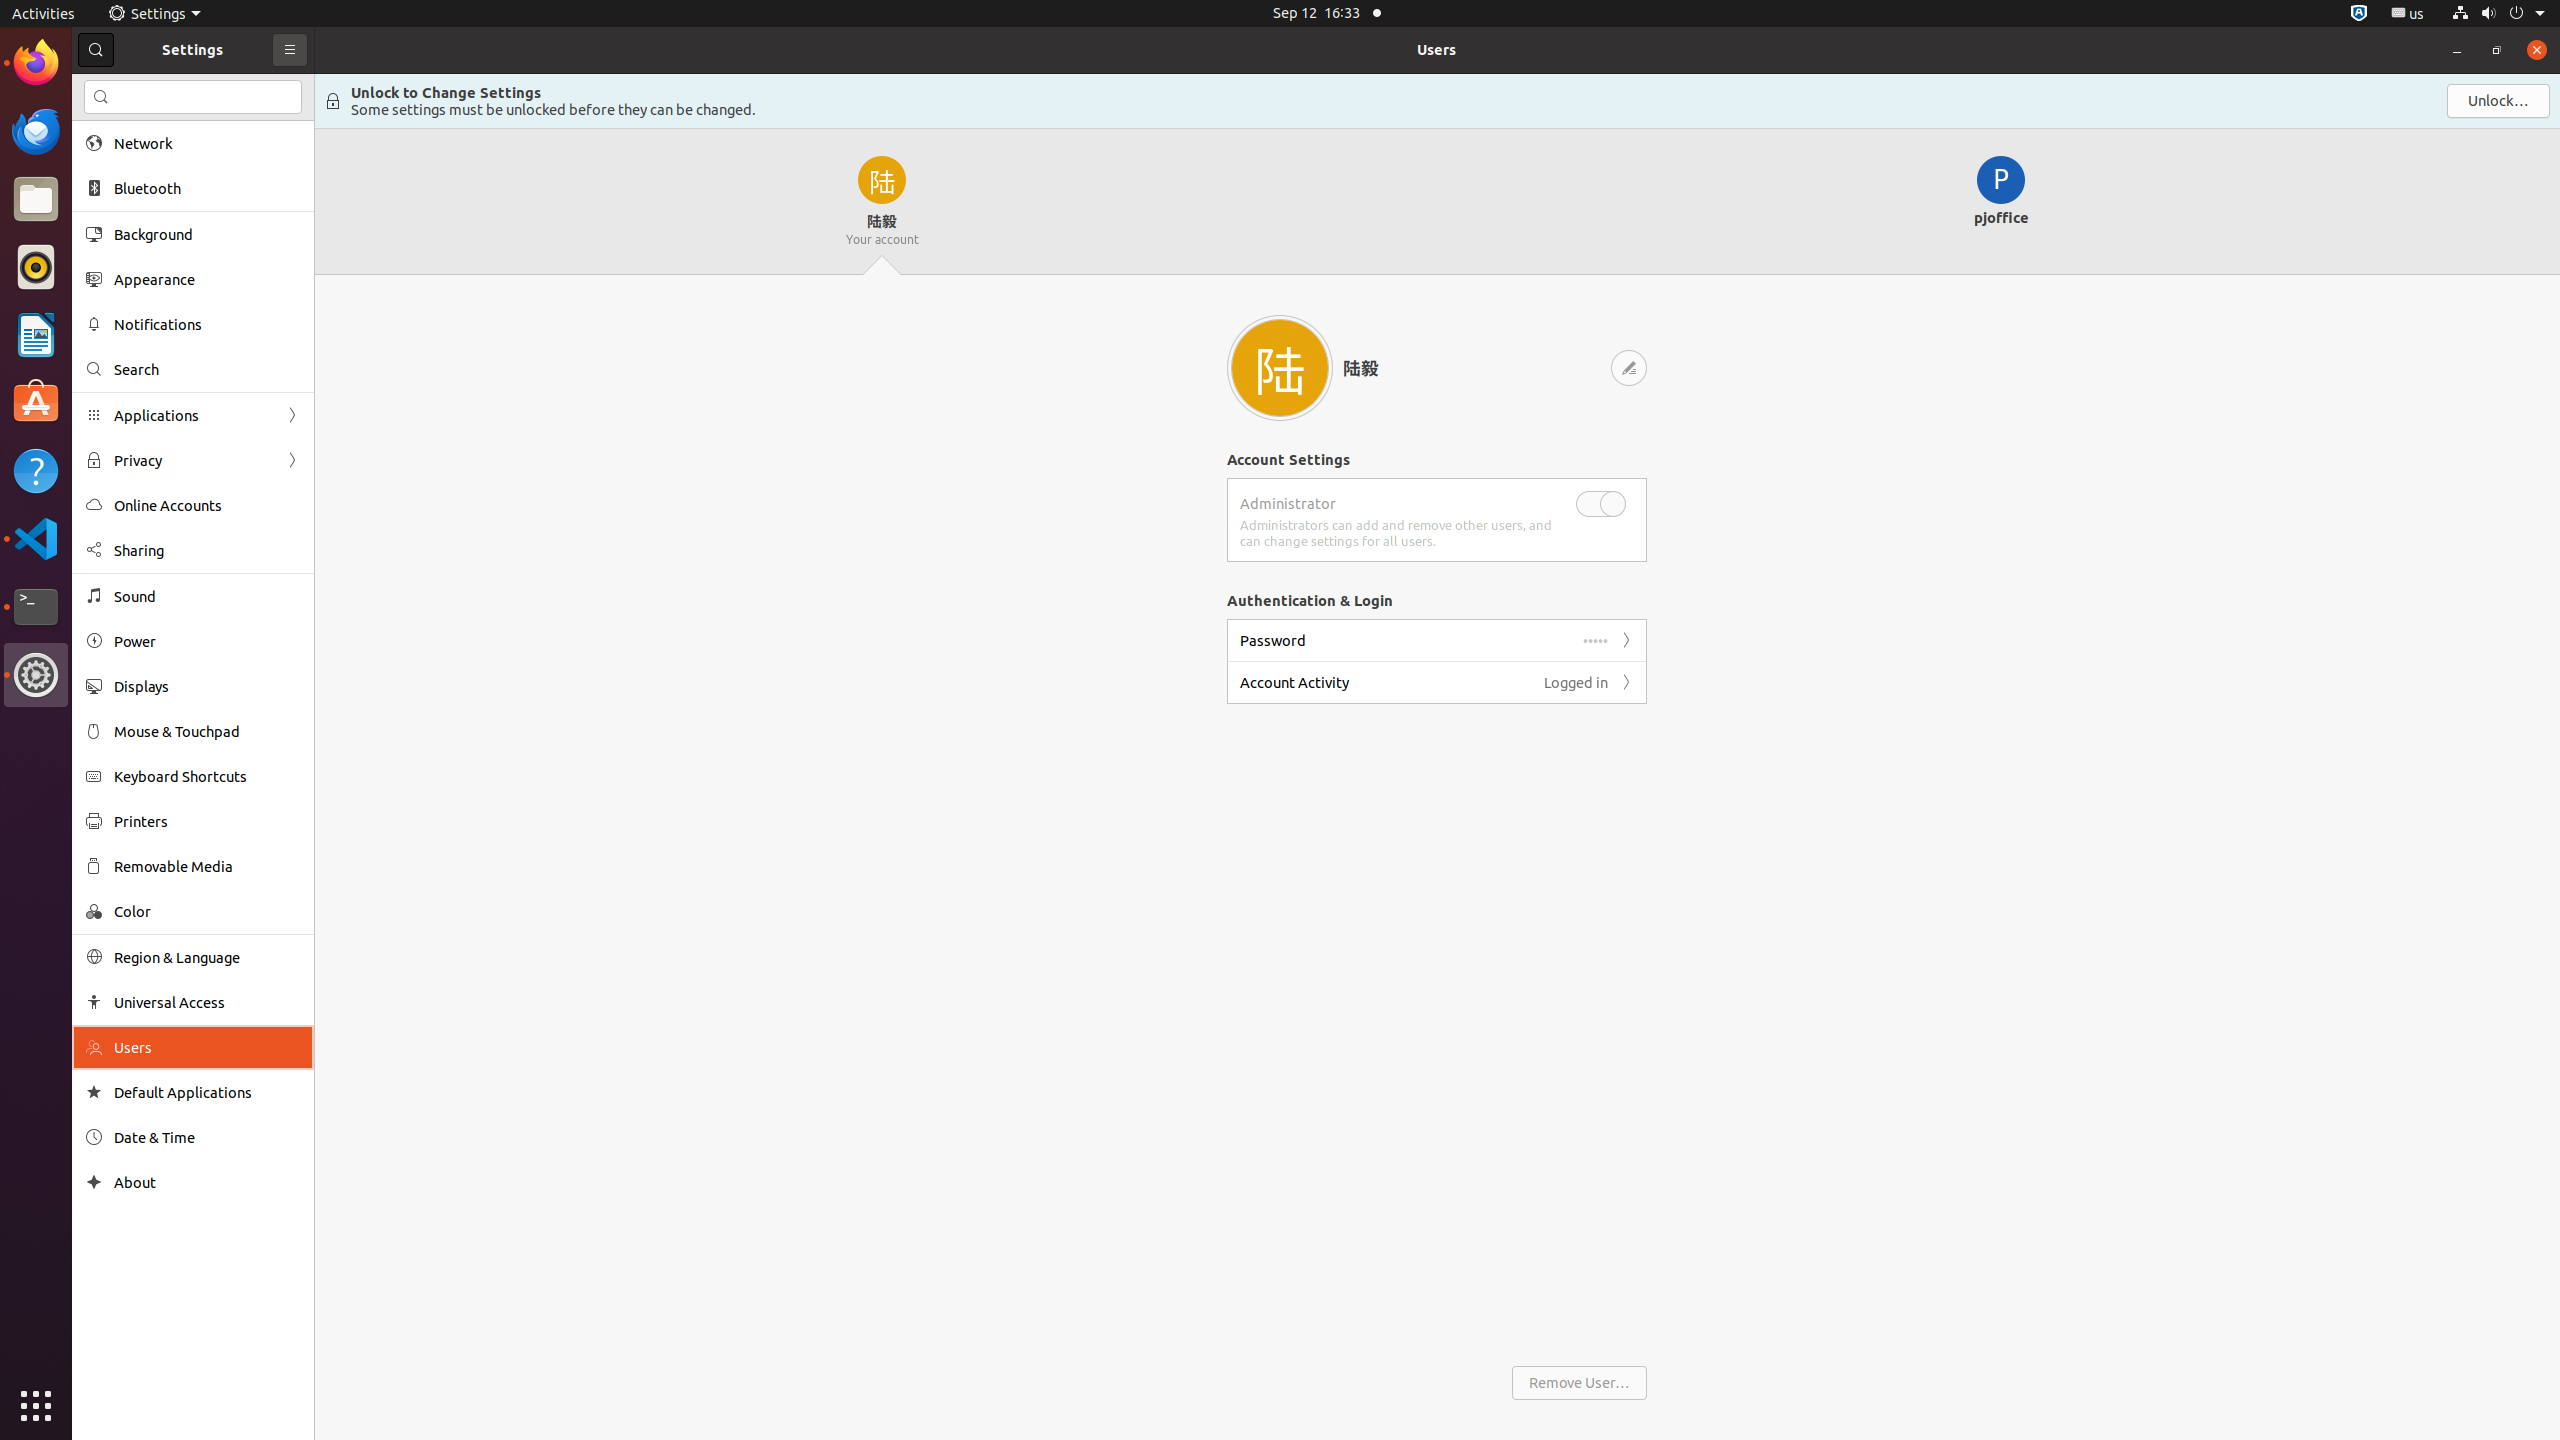 Image resolution: width=2560 pixels, height=1440 pixels. Describe the element at coordinates (207, 550) in the screenshot. I see `Sharing` at that location.